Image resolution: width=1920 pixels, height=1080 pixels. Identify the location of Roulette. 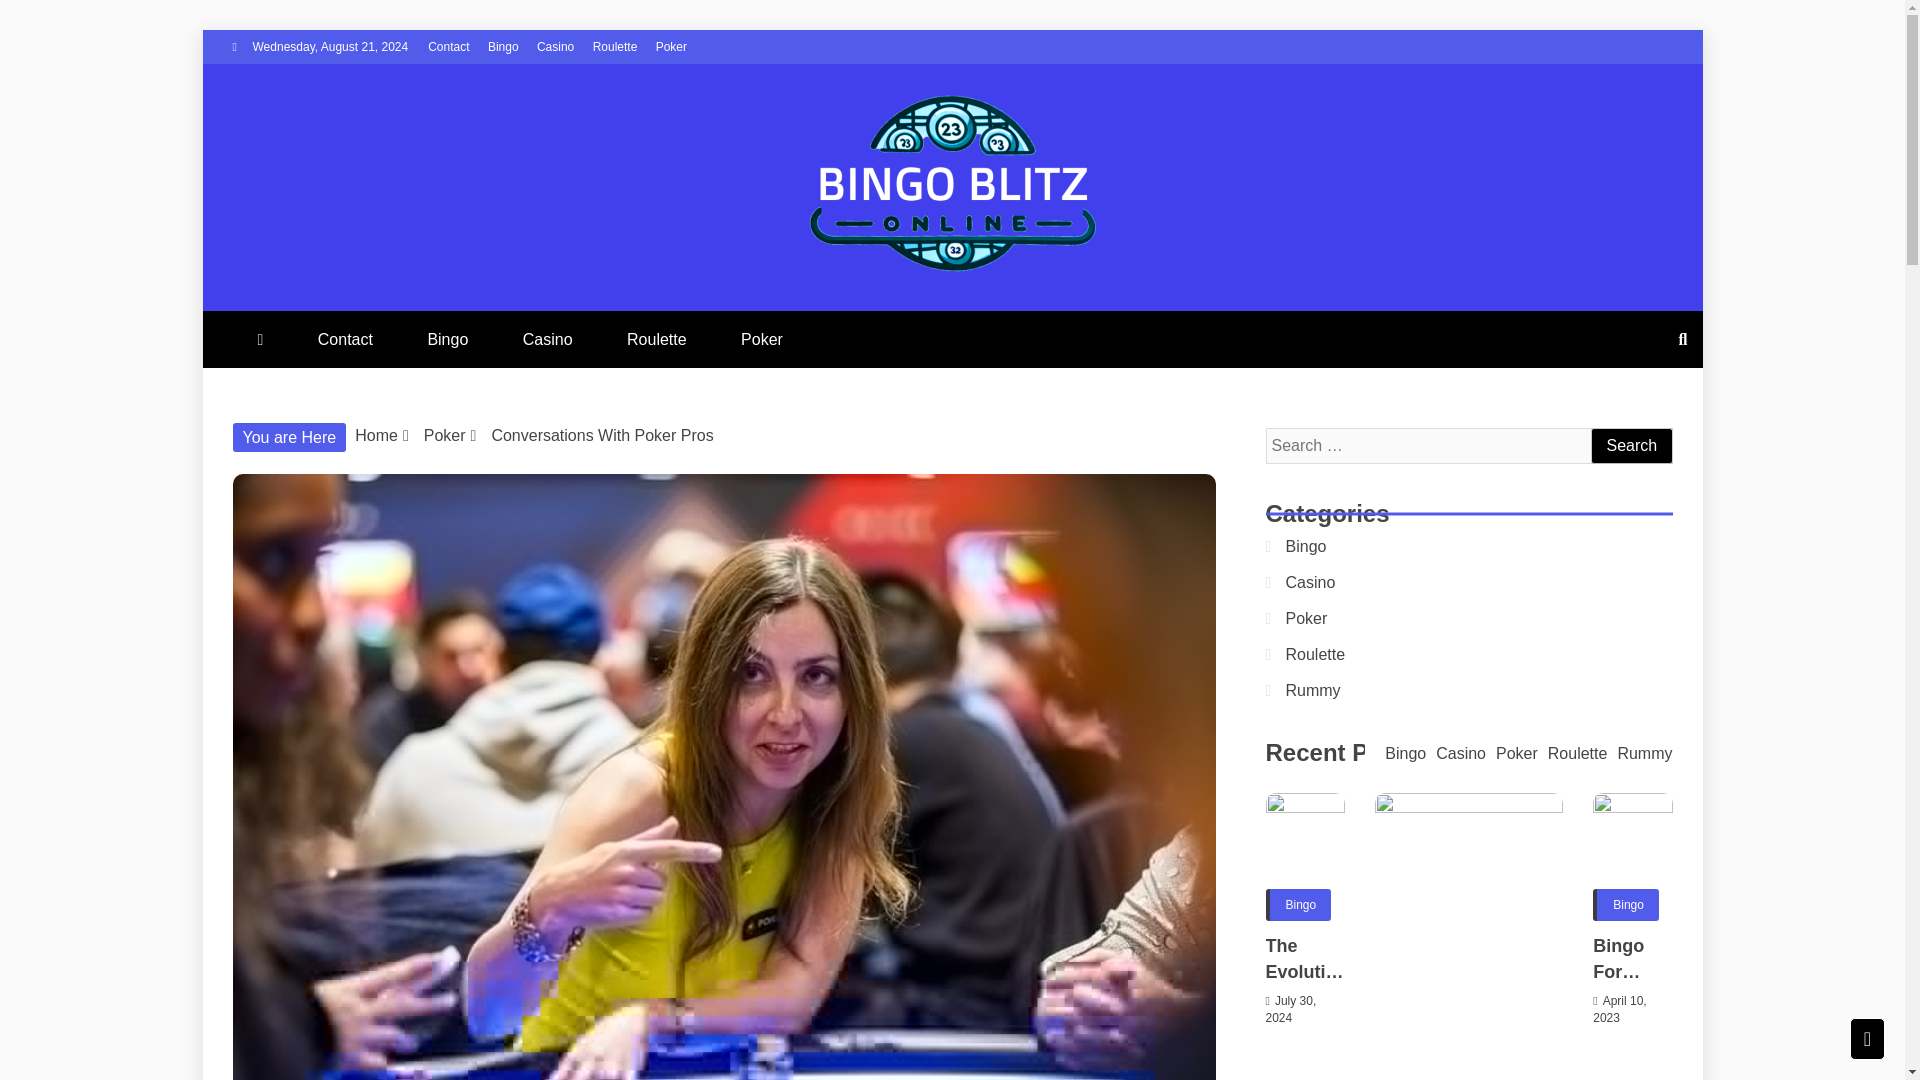
(656, 340).